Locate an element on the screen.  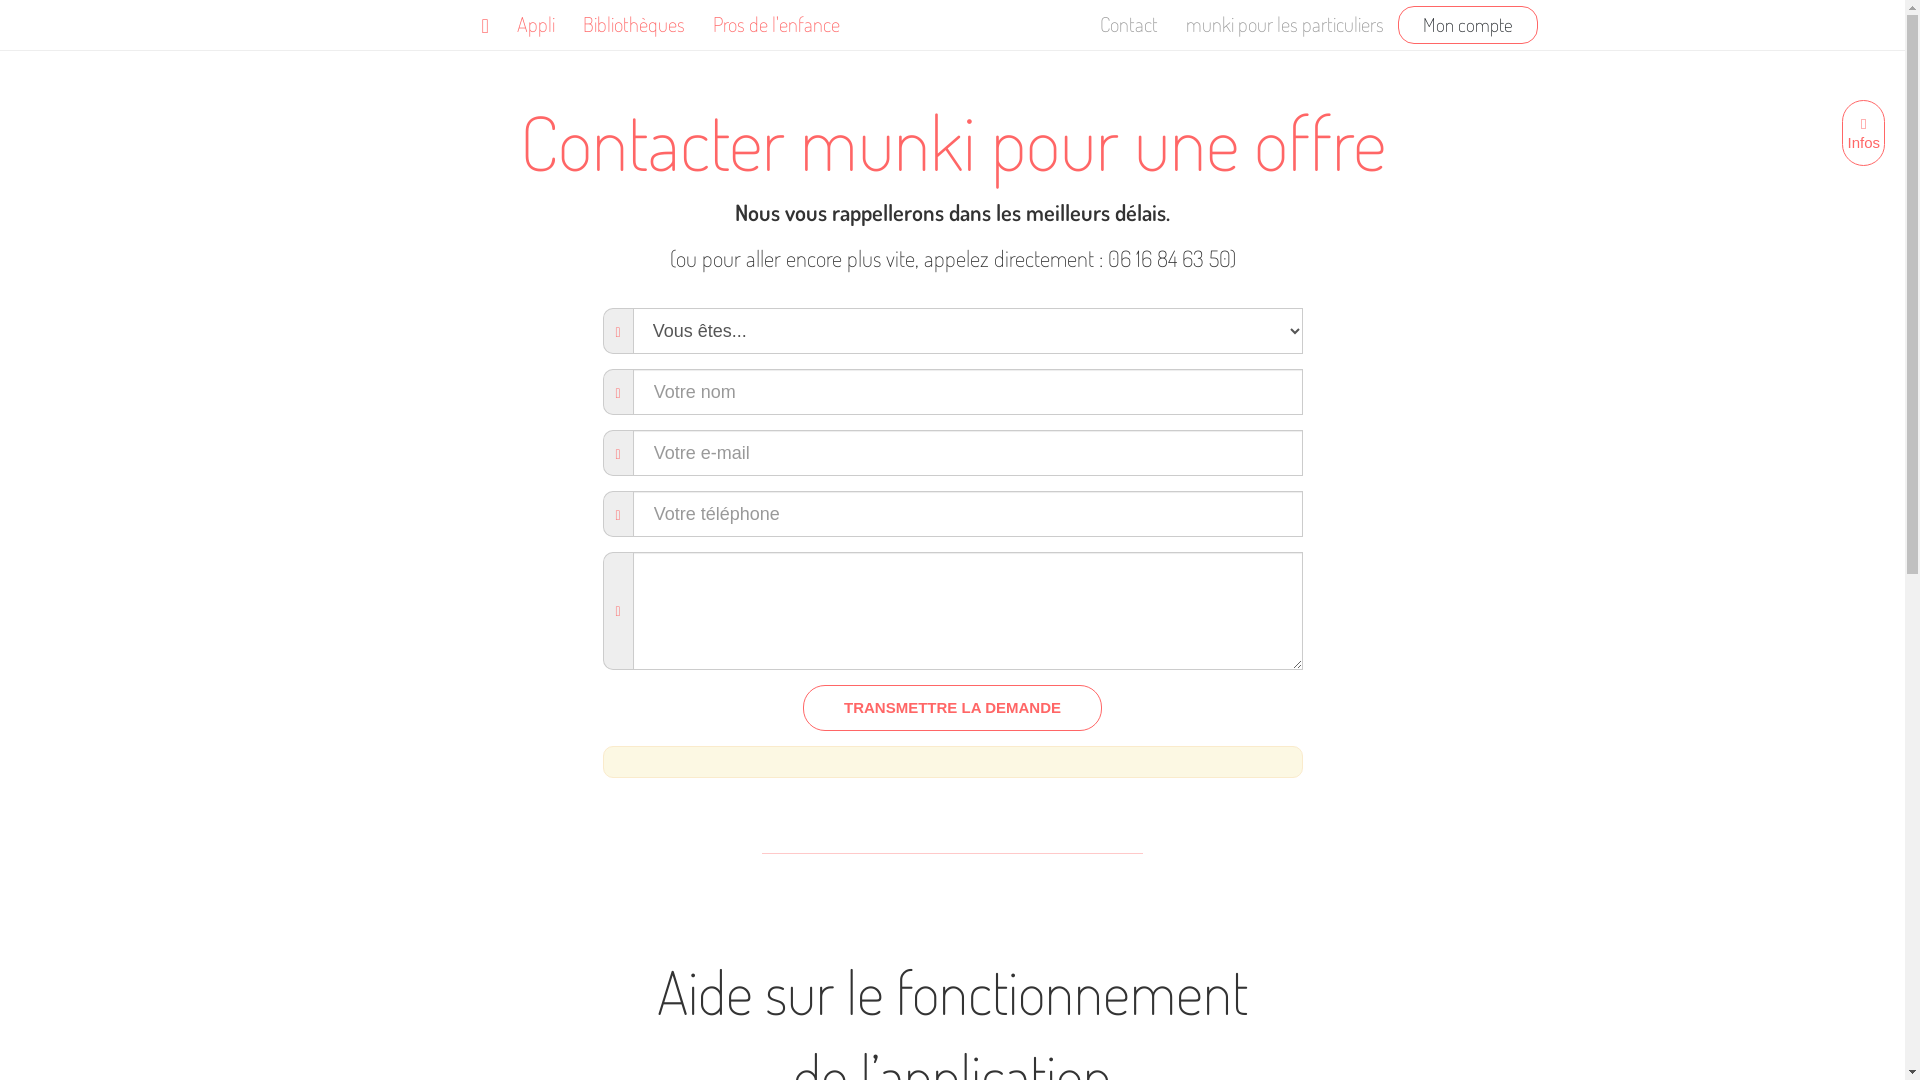
Mon compte is located at coordinates (1468, 25).